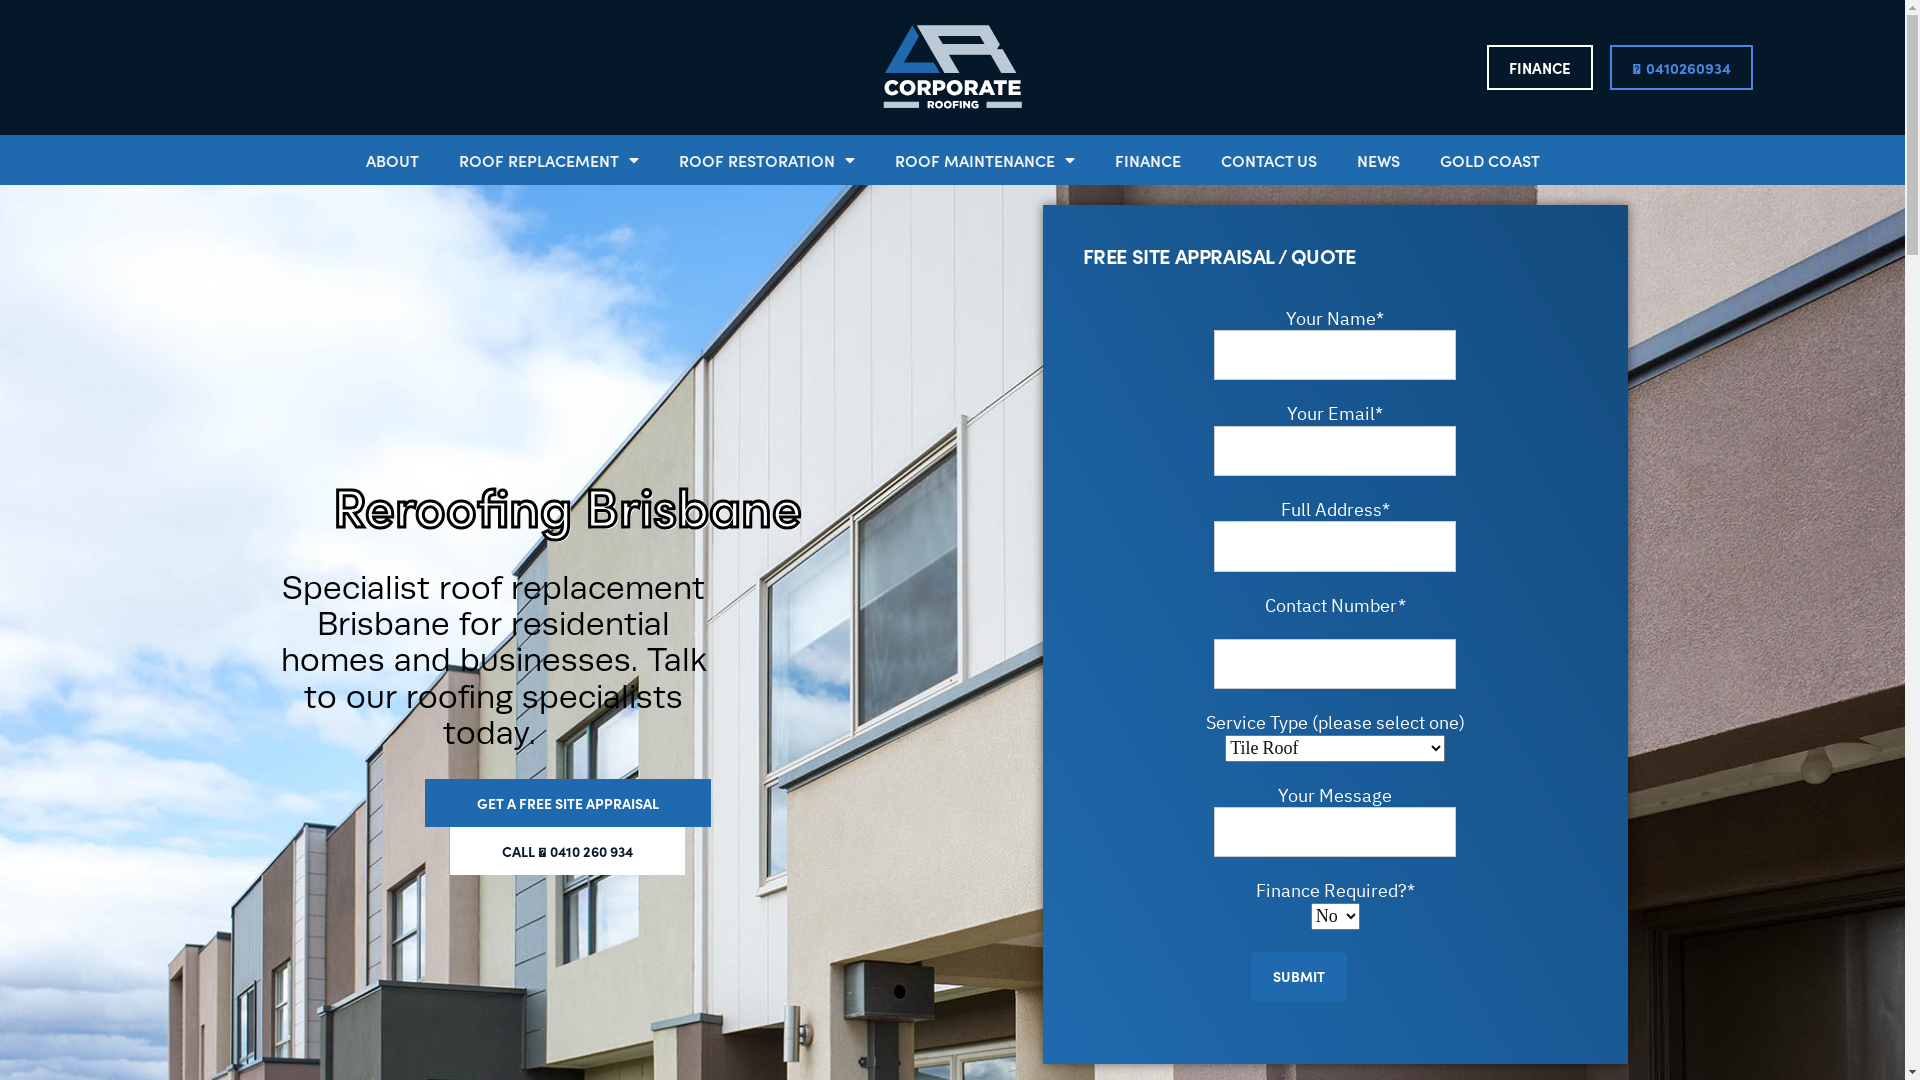 The image size is (1920, 1080). What do you see at coordinates (392, 160) in the screenshot?
I see `ABOUT` at bounding box center [392, 160].